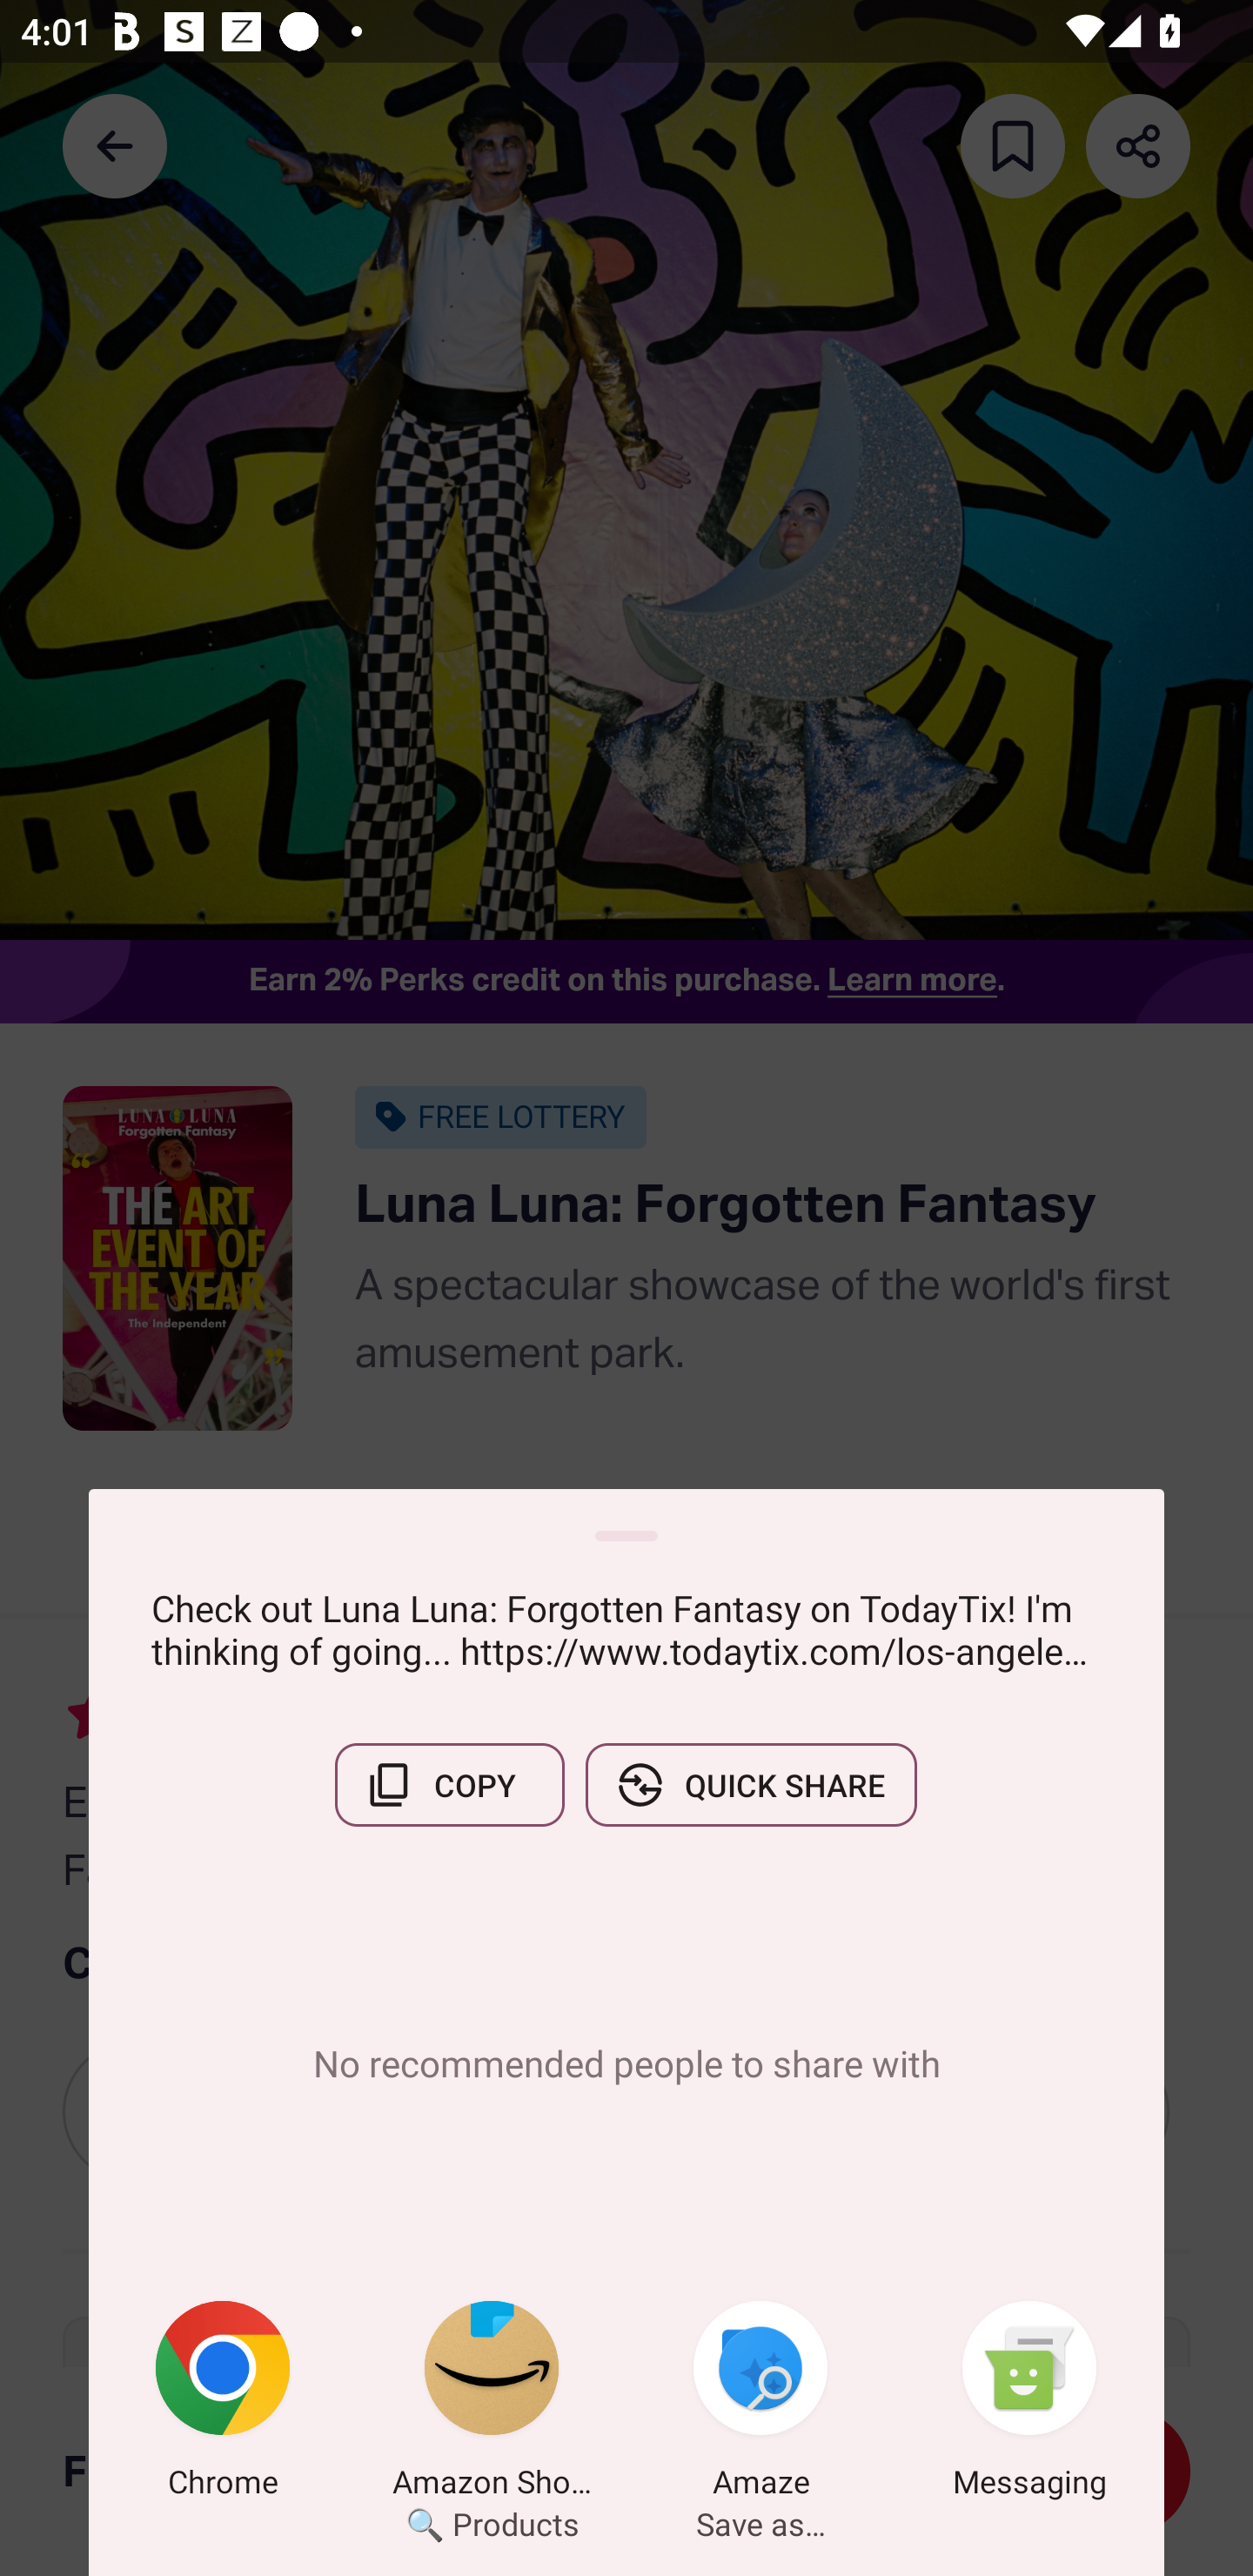 Image resolution: width=1253 pixels, height=2576 pixels. I want to click on Amazon Shopping 🔍 Products, so click(492, 2405).